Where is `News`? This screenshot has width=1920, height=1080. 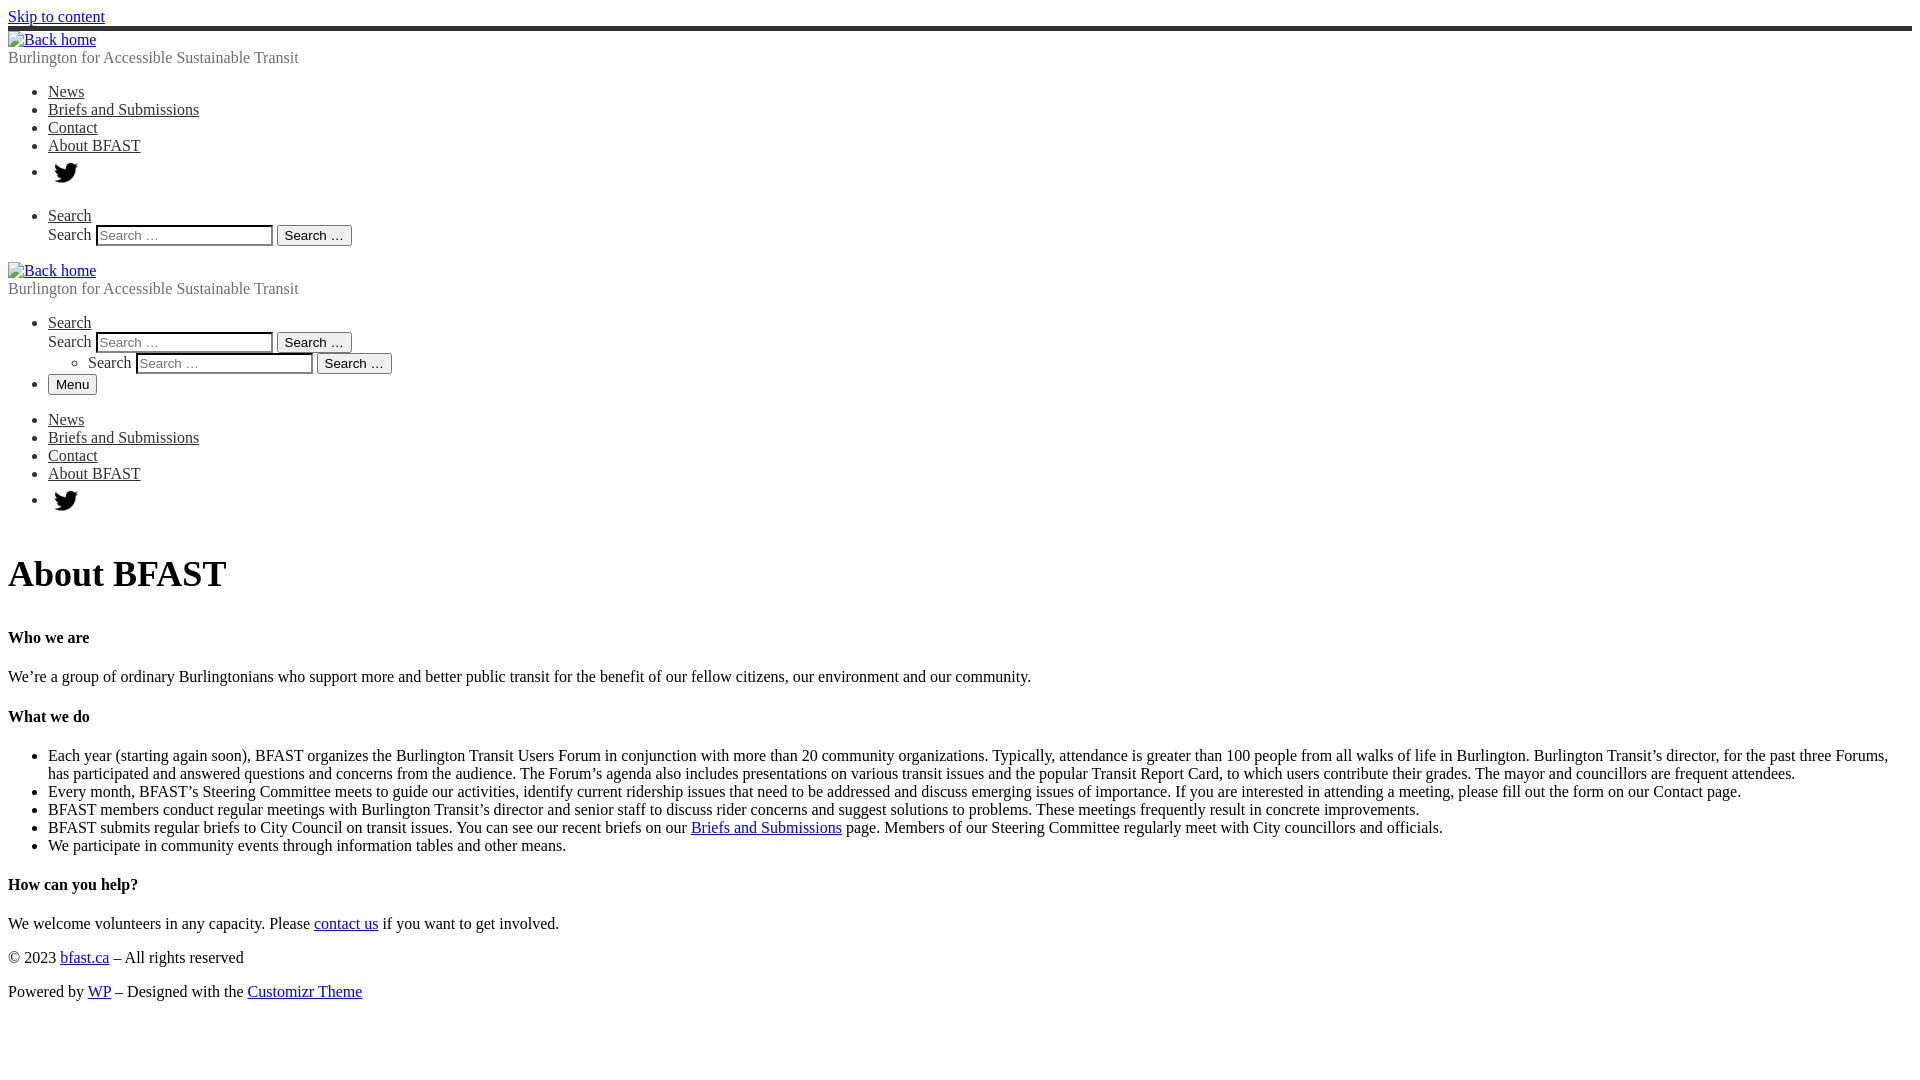 News is located at coordinates (66, 420).